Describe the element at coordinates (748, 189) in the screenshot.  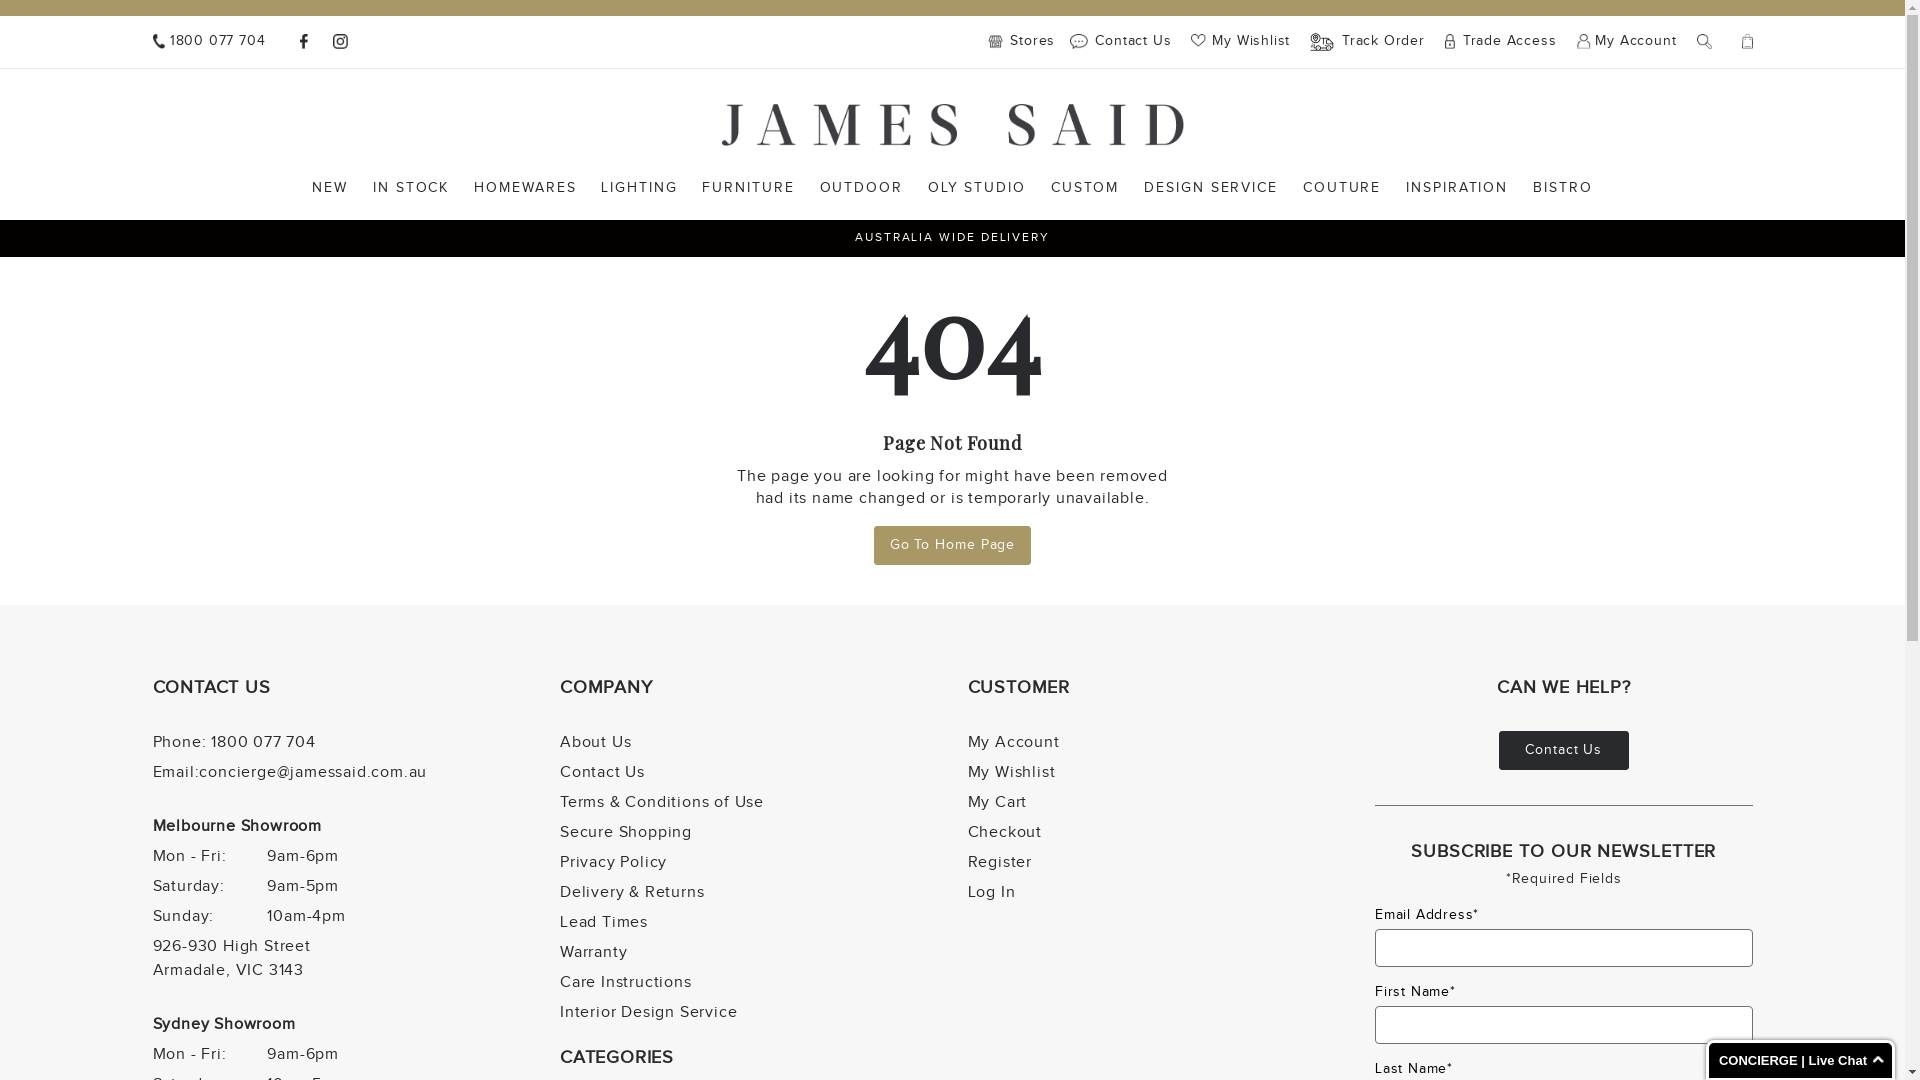
I see `FURNITURE` at that location.